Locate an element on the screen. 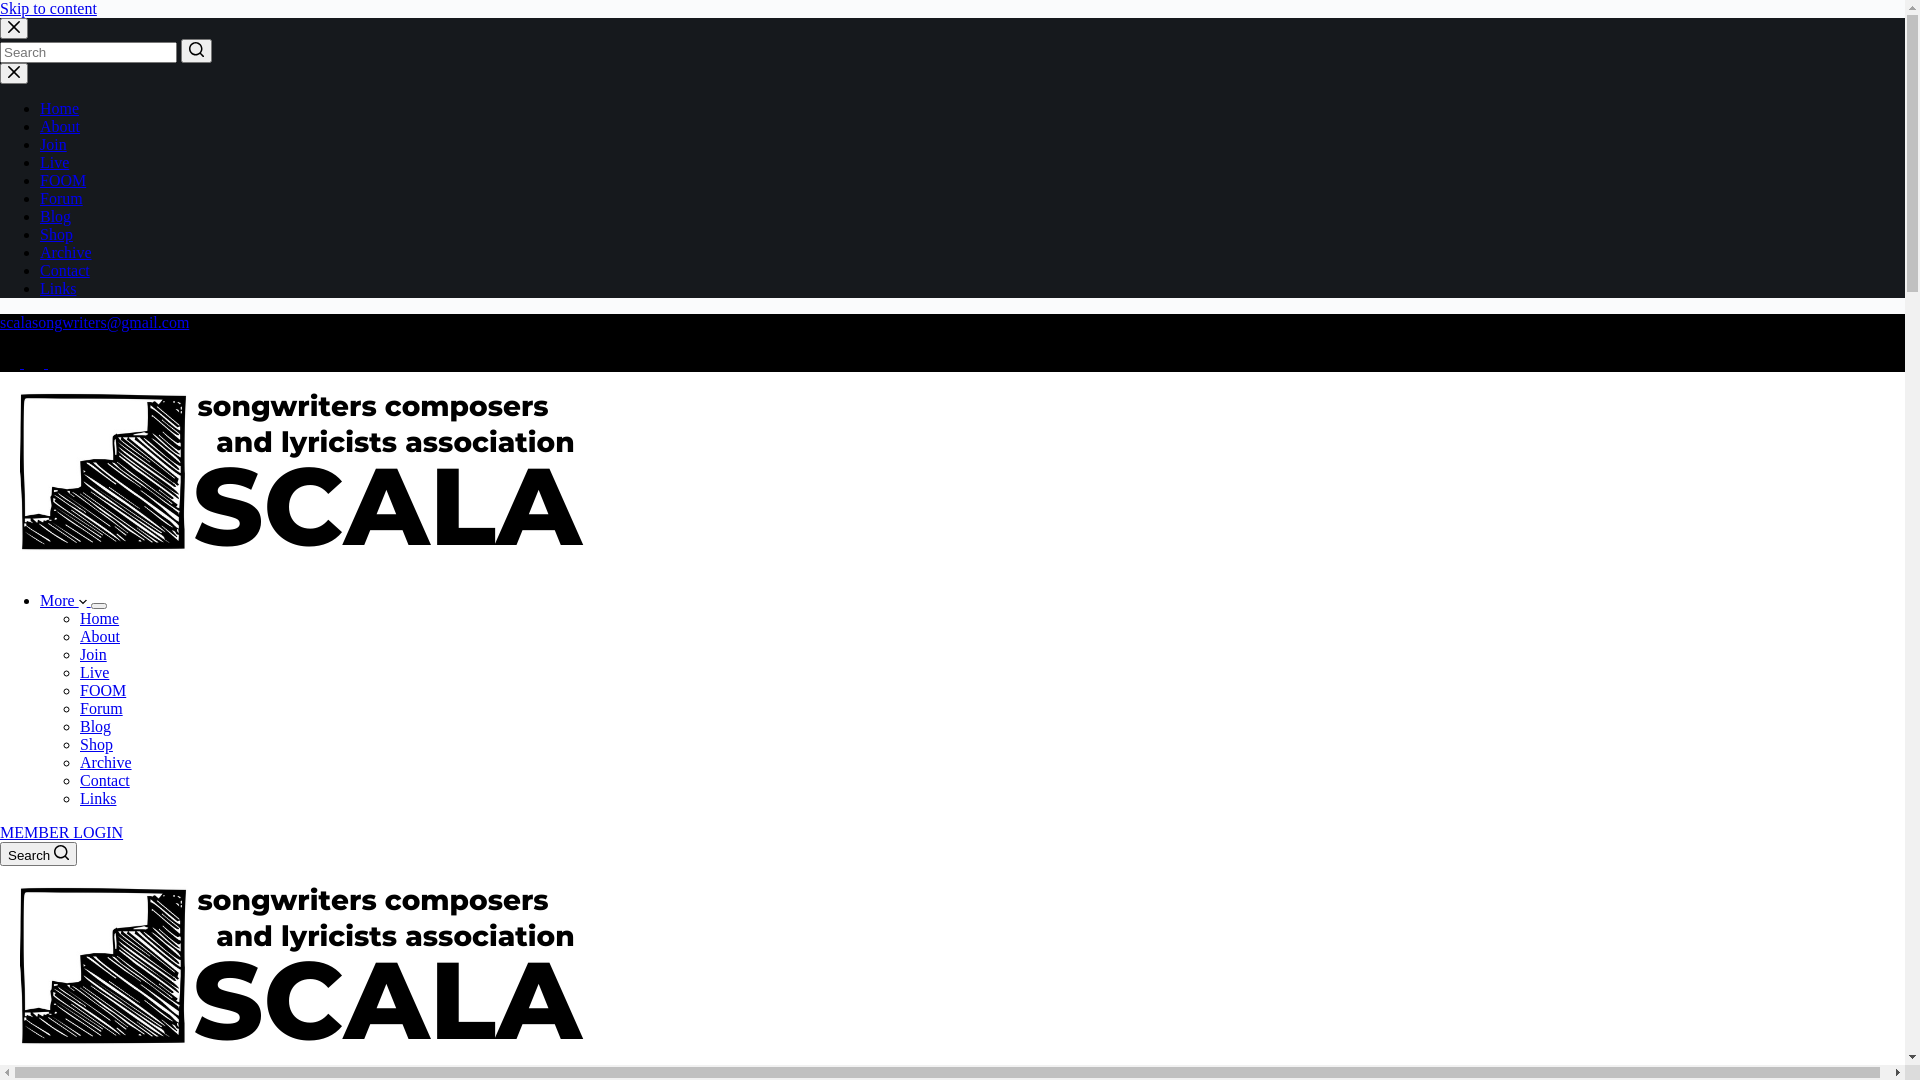 The height and width of the screenshot is (1080, 1920). Archive is located at coordinates (66, 252).